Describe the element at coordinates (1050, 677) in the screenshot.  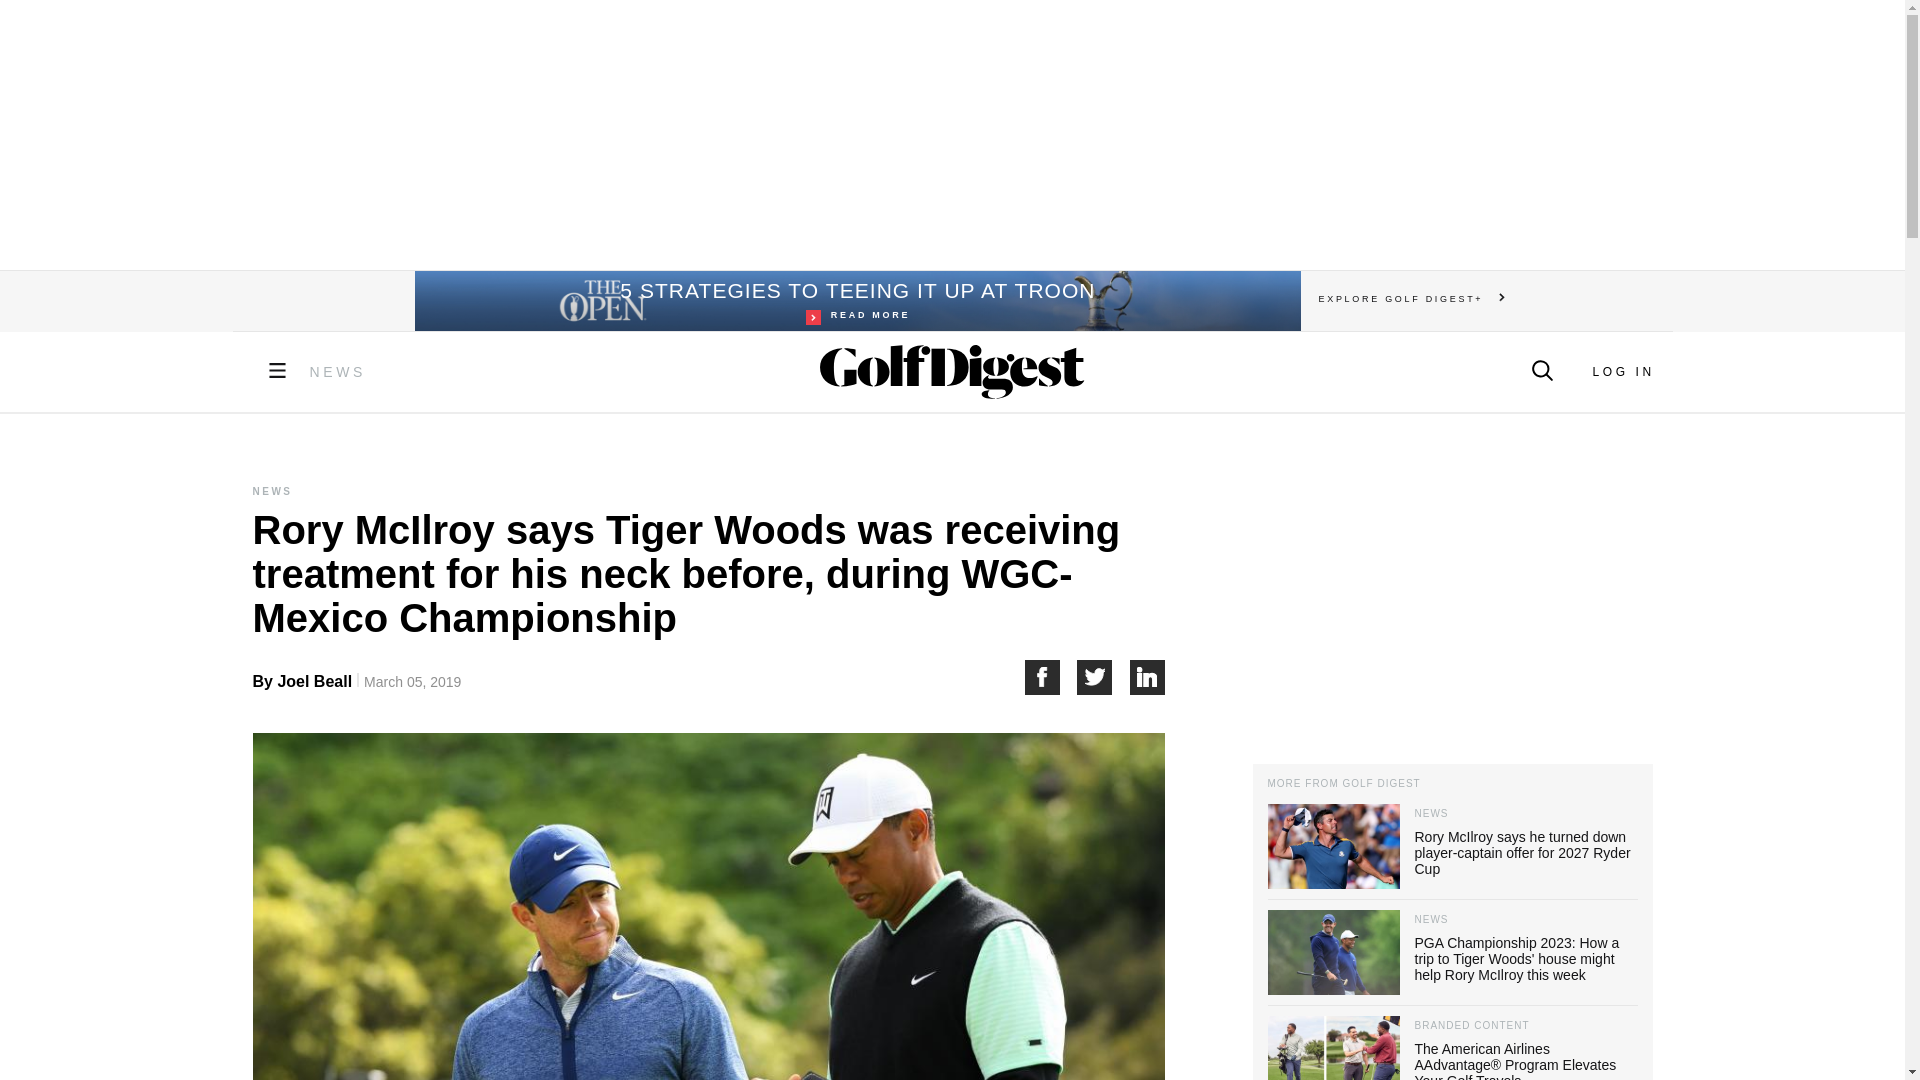
I see `Share on Facebook` at that location.